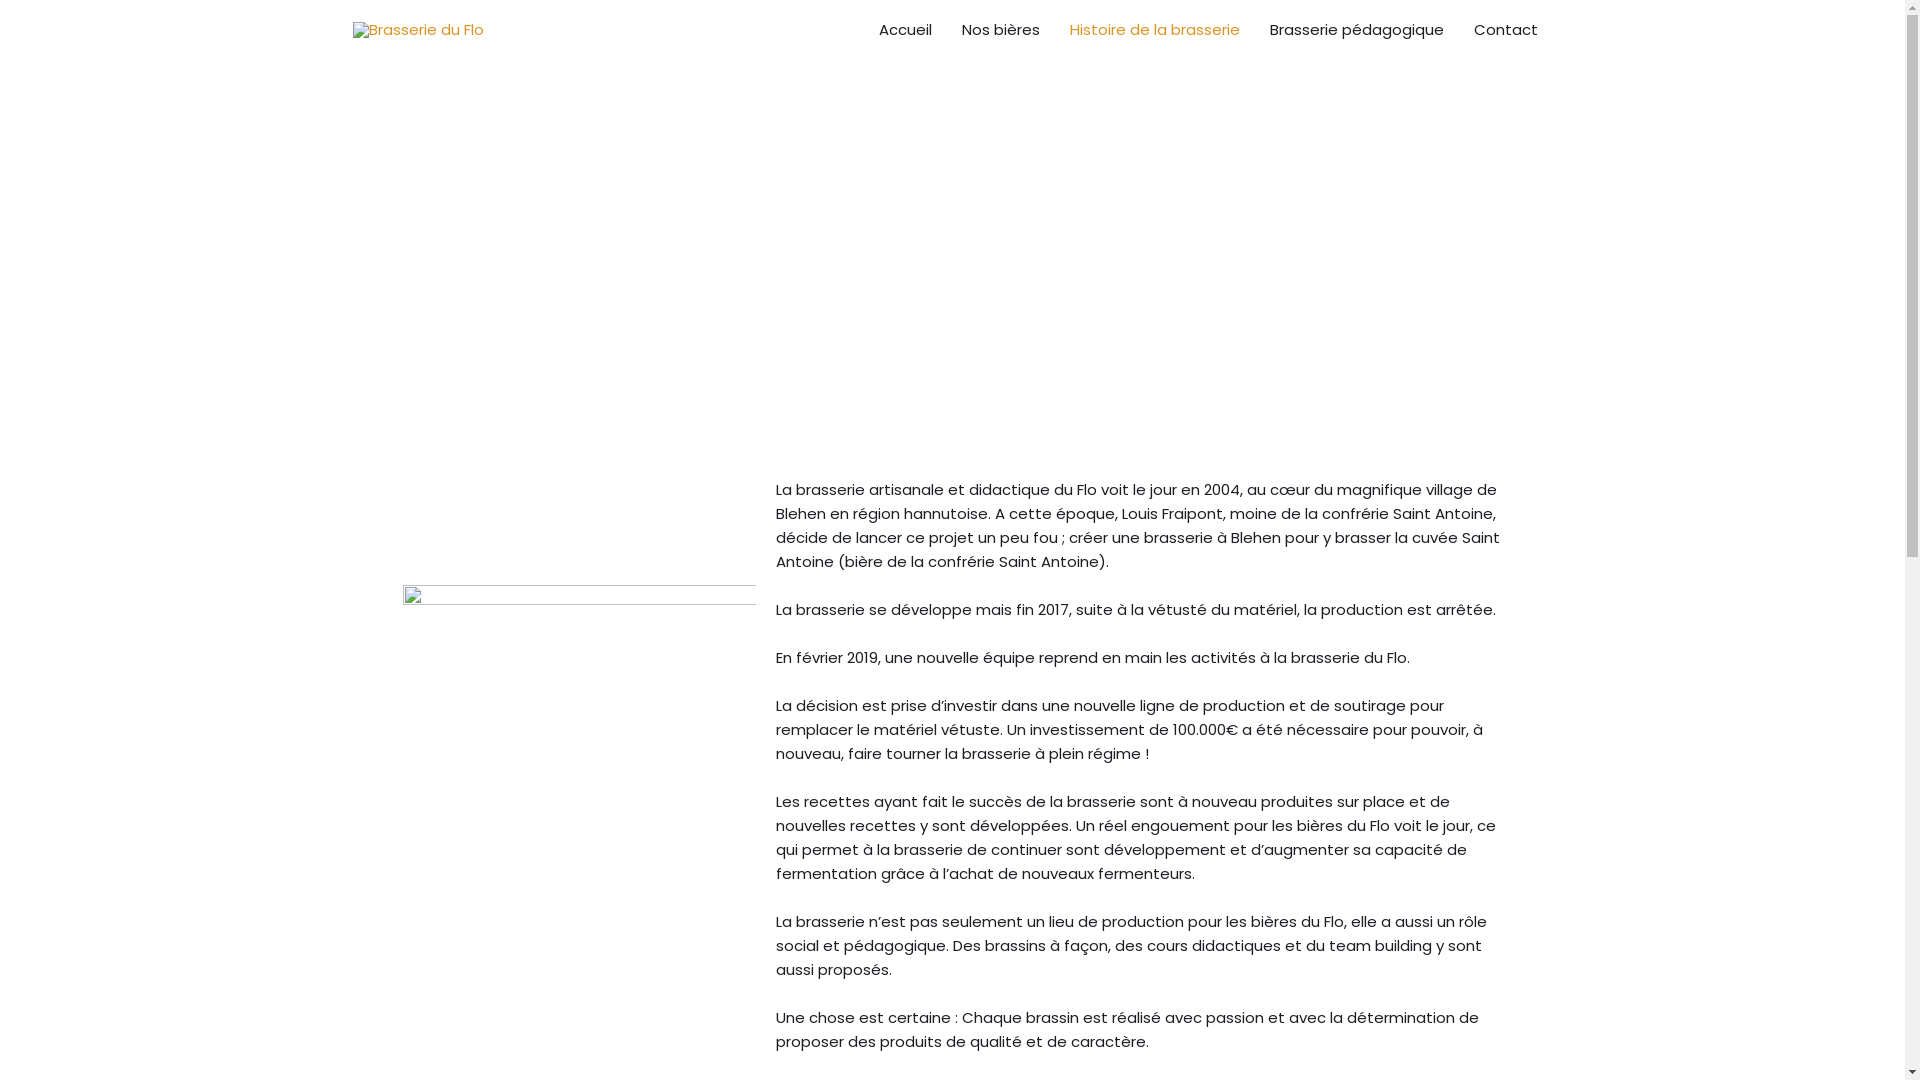  I want to click on Histoire de la brasserie, so click(1154, 30).